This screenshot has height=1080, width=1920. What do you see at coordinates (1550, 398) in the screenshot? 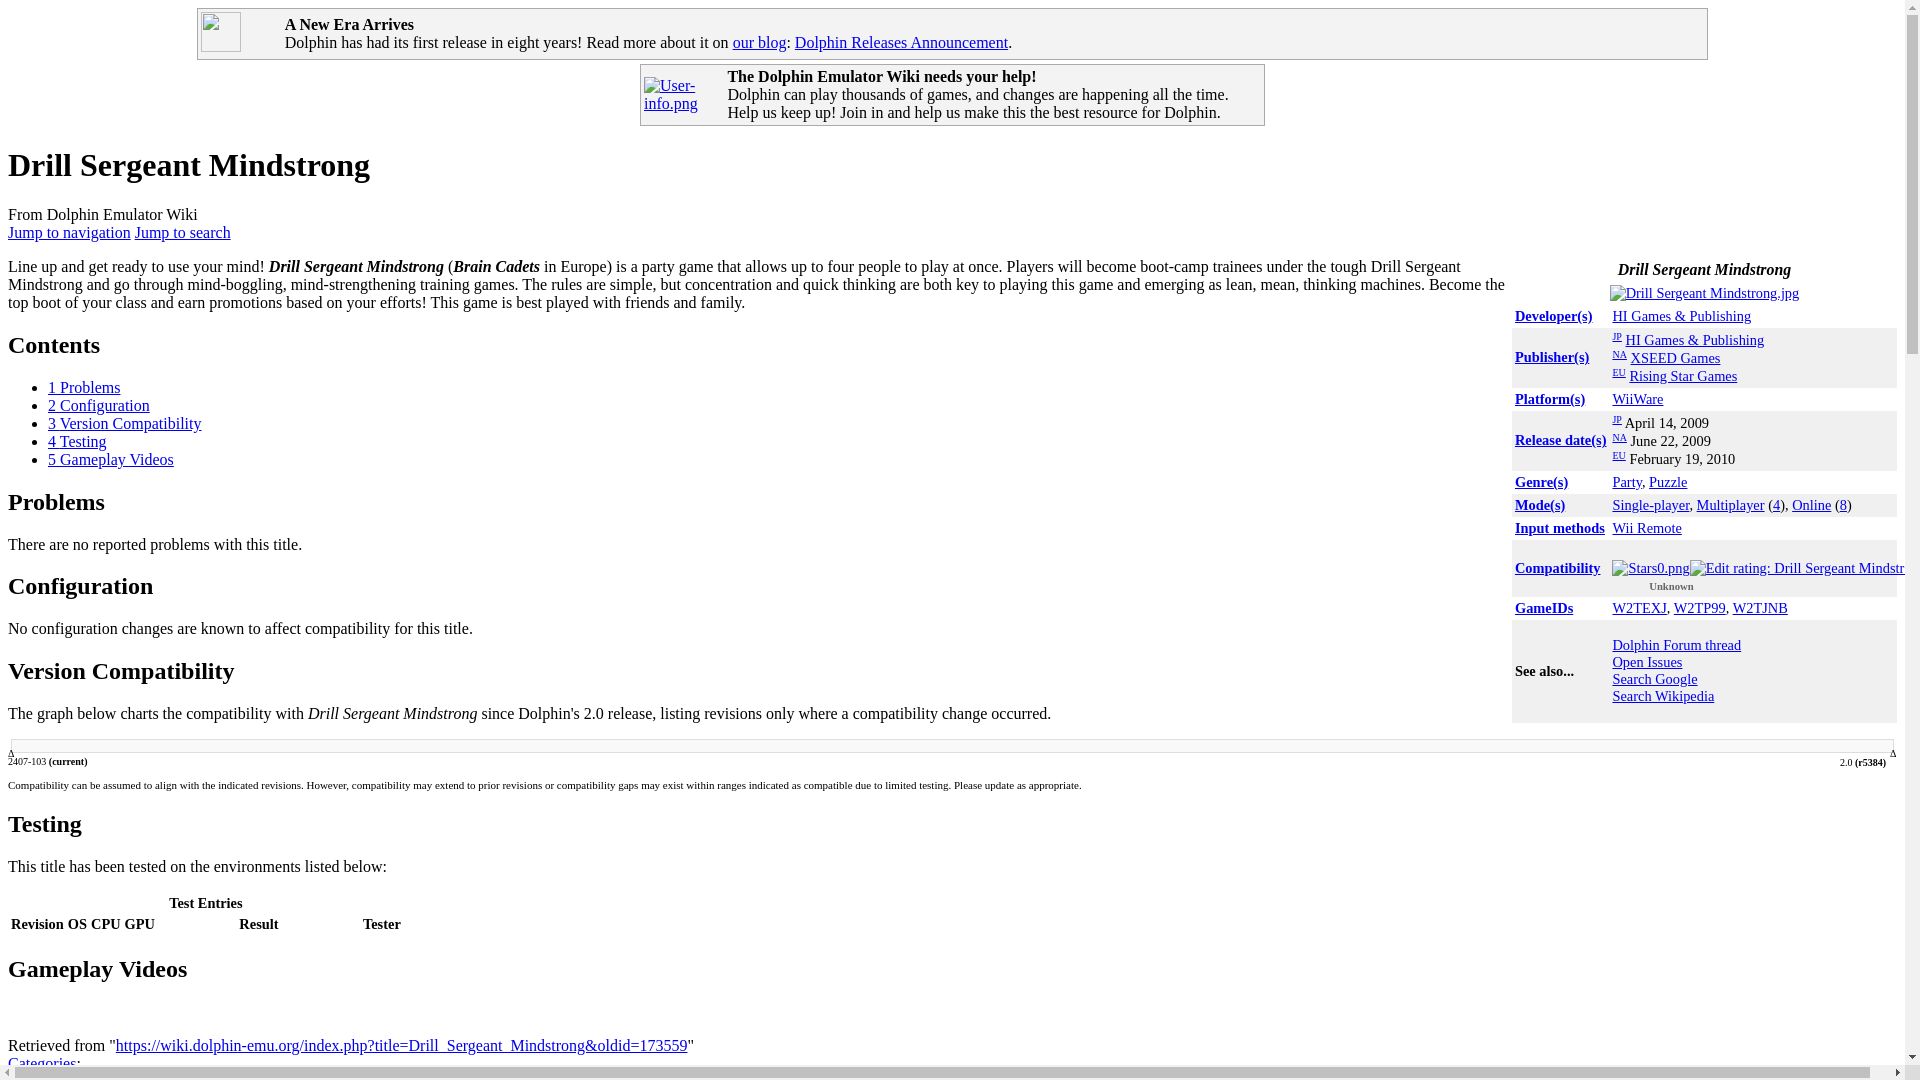
I see `Category:Platforms` at bounding box center [1550, 398].